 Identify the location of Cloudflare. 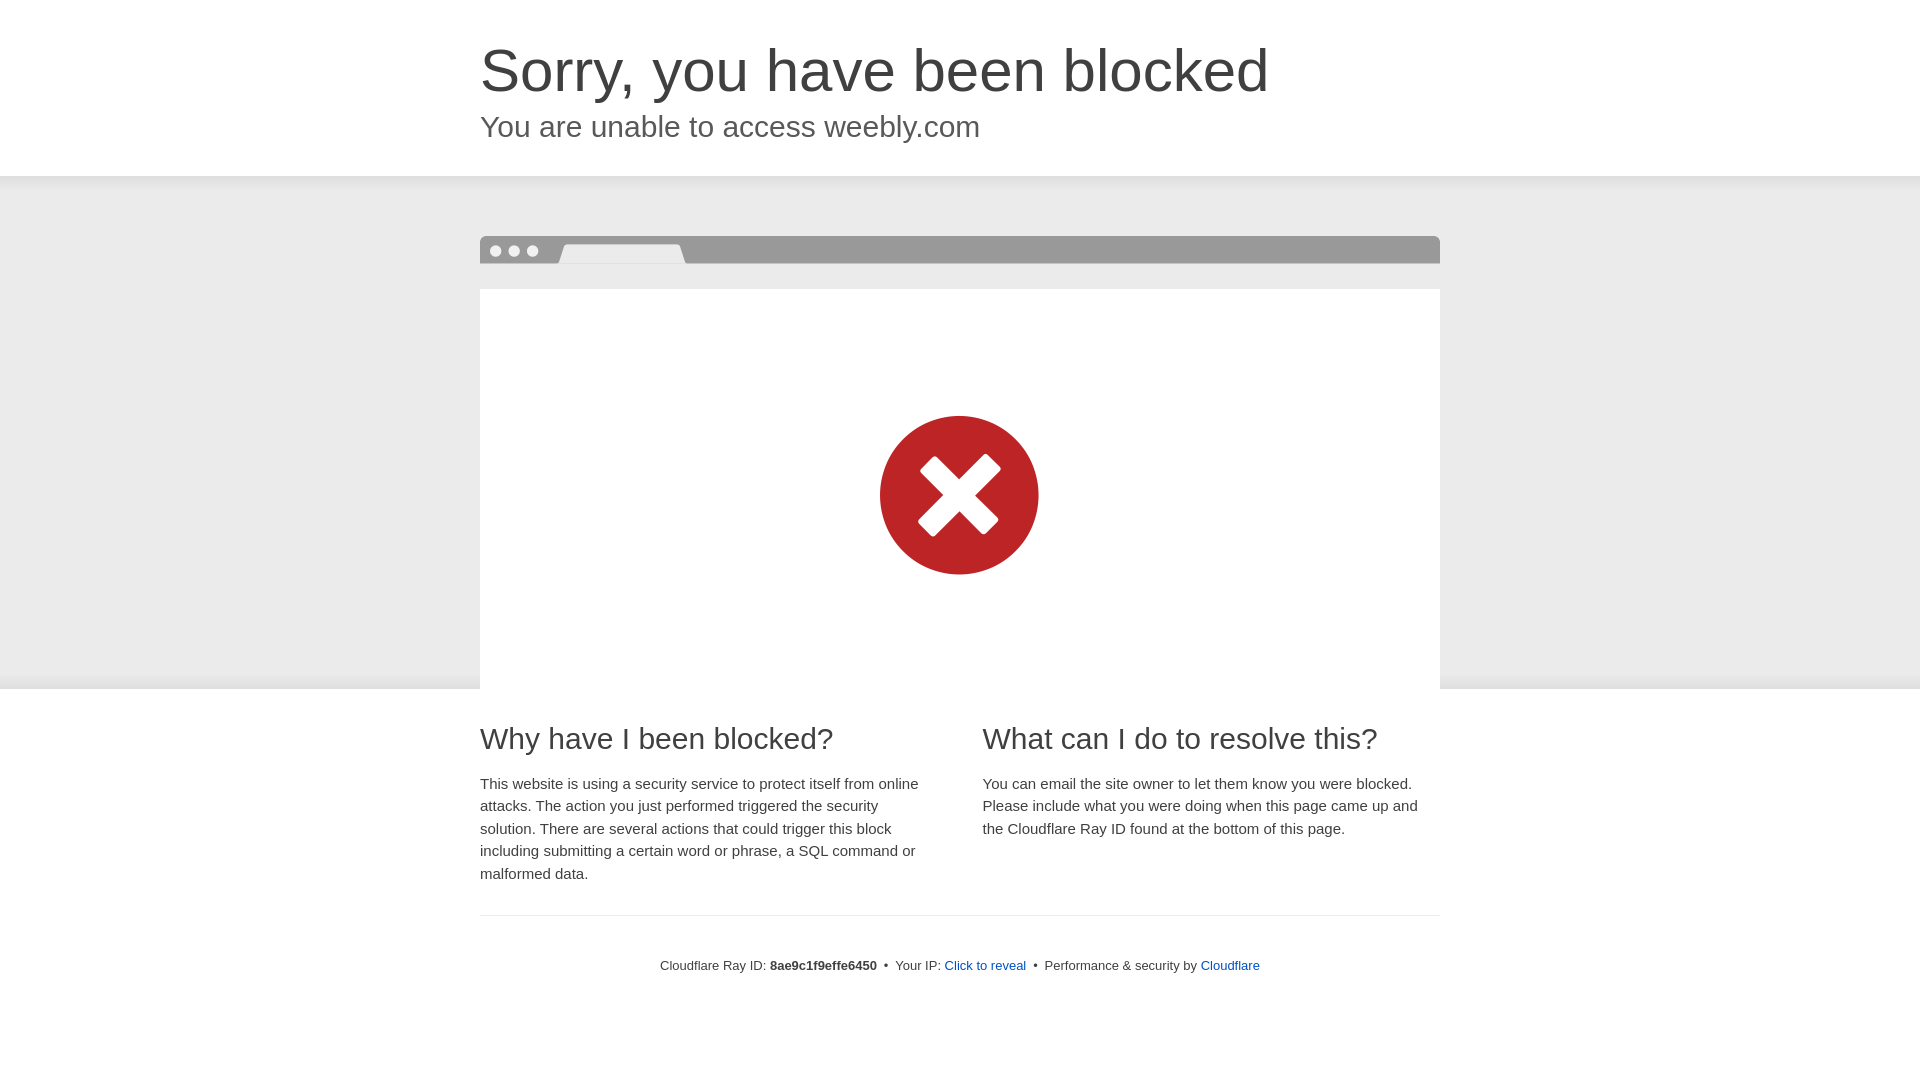
(1230, 965).